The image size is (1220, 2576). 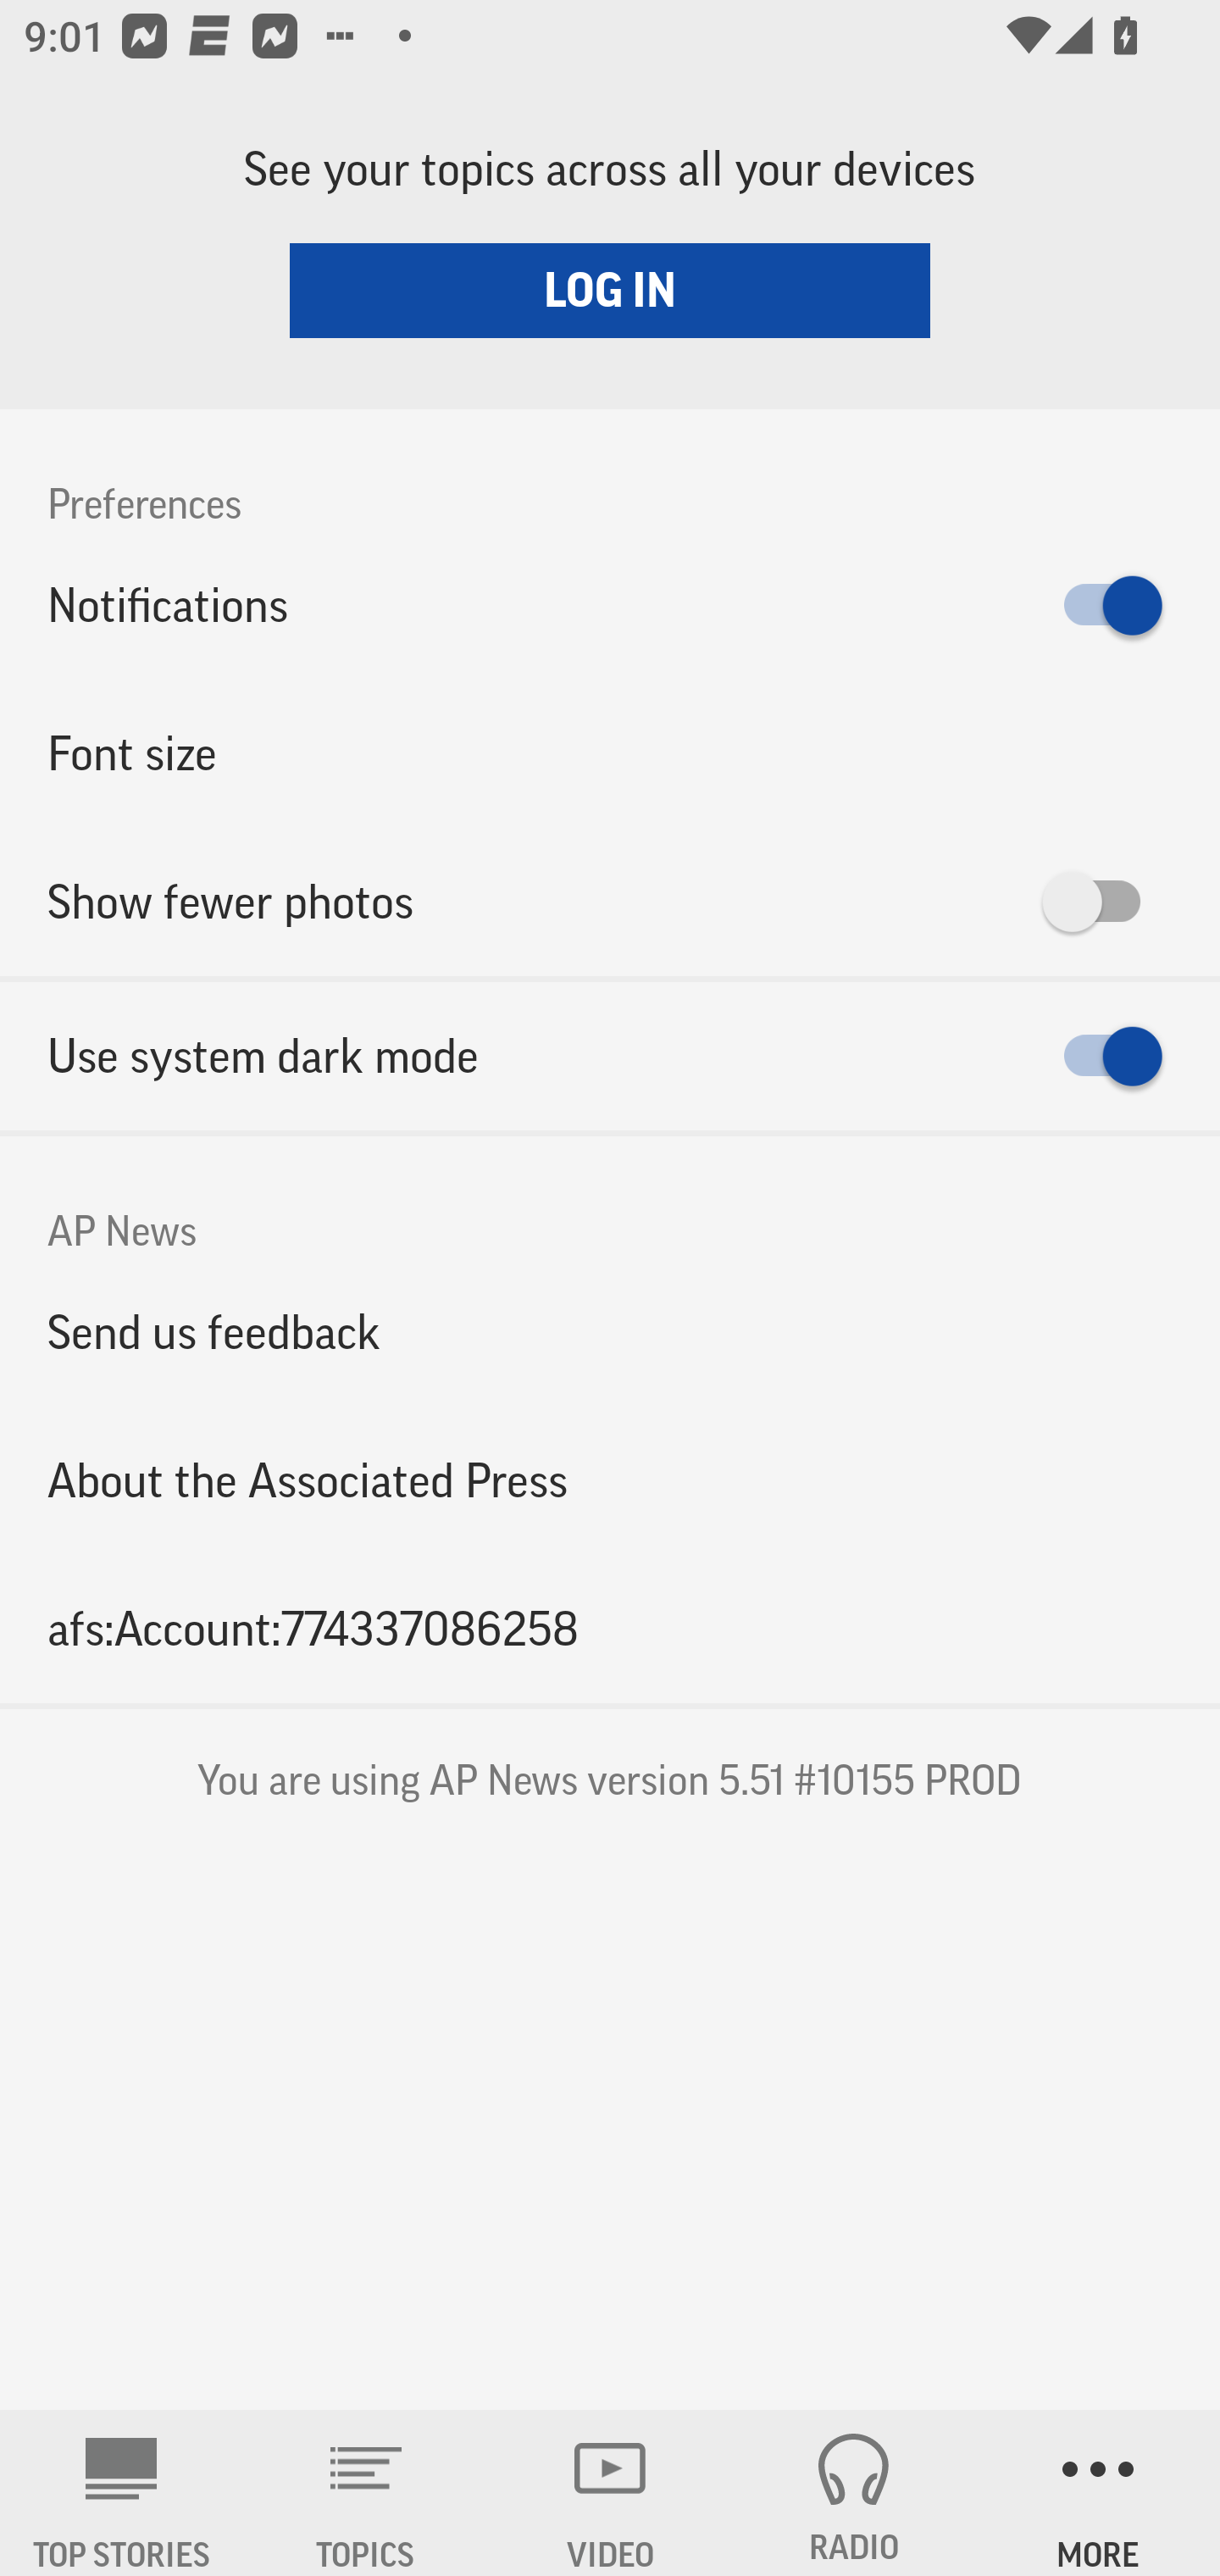 What do you see at coordinates (610, 2493) in the screenshot?
I see `VIDEO` at bounding box center [610, 2493].